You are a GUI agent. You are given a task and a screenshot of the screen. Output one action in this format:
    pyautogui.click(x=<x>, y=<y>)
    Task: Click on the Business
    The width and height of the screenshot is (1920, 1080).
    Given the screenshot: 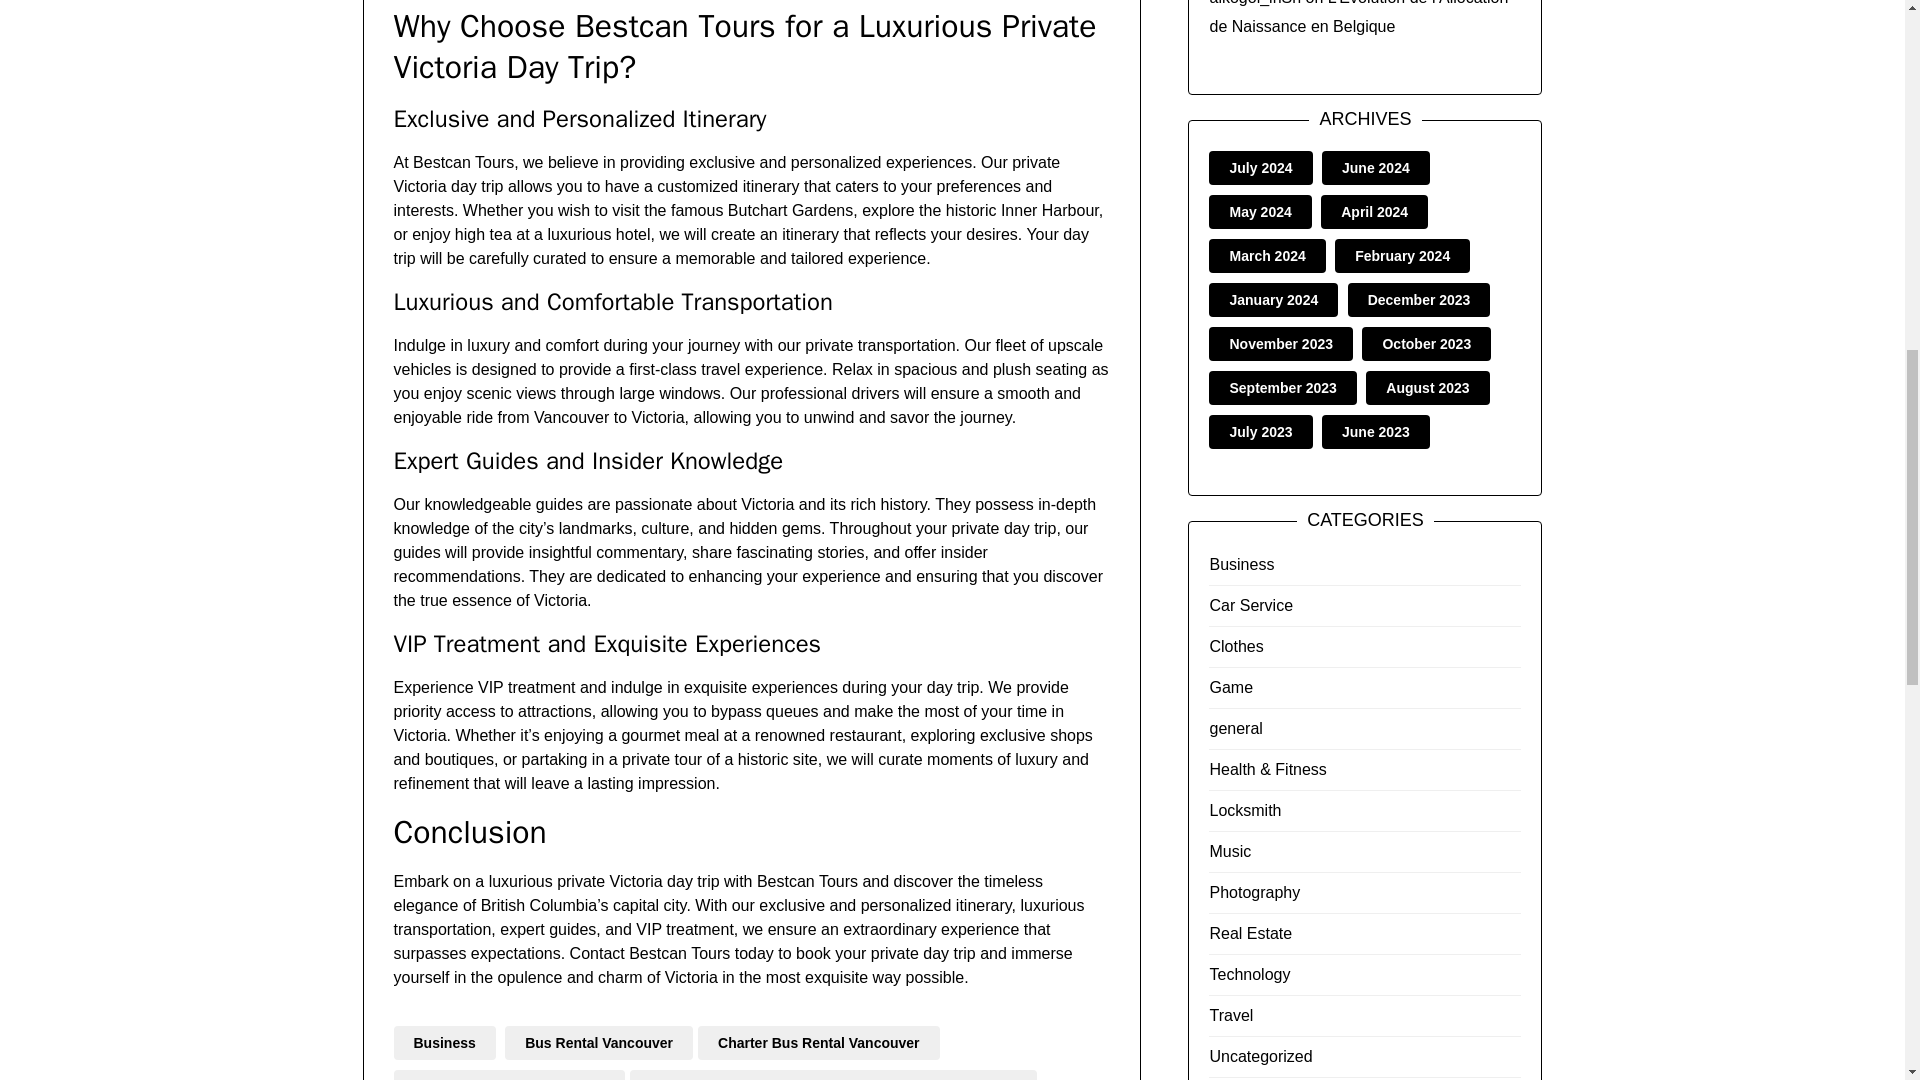 What is the action you would take?
    pyautogui.click(x=444, y=1042)
    